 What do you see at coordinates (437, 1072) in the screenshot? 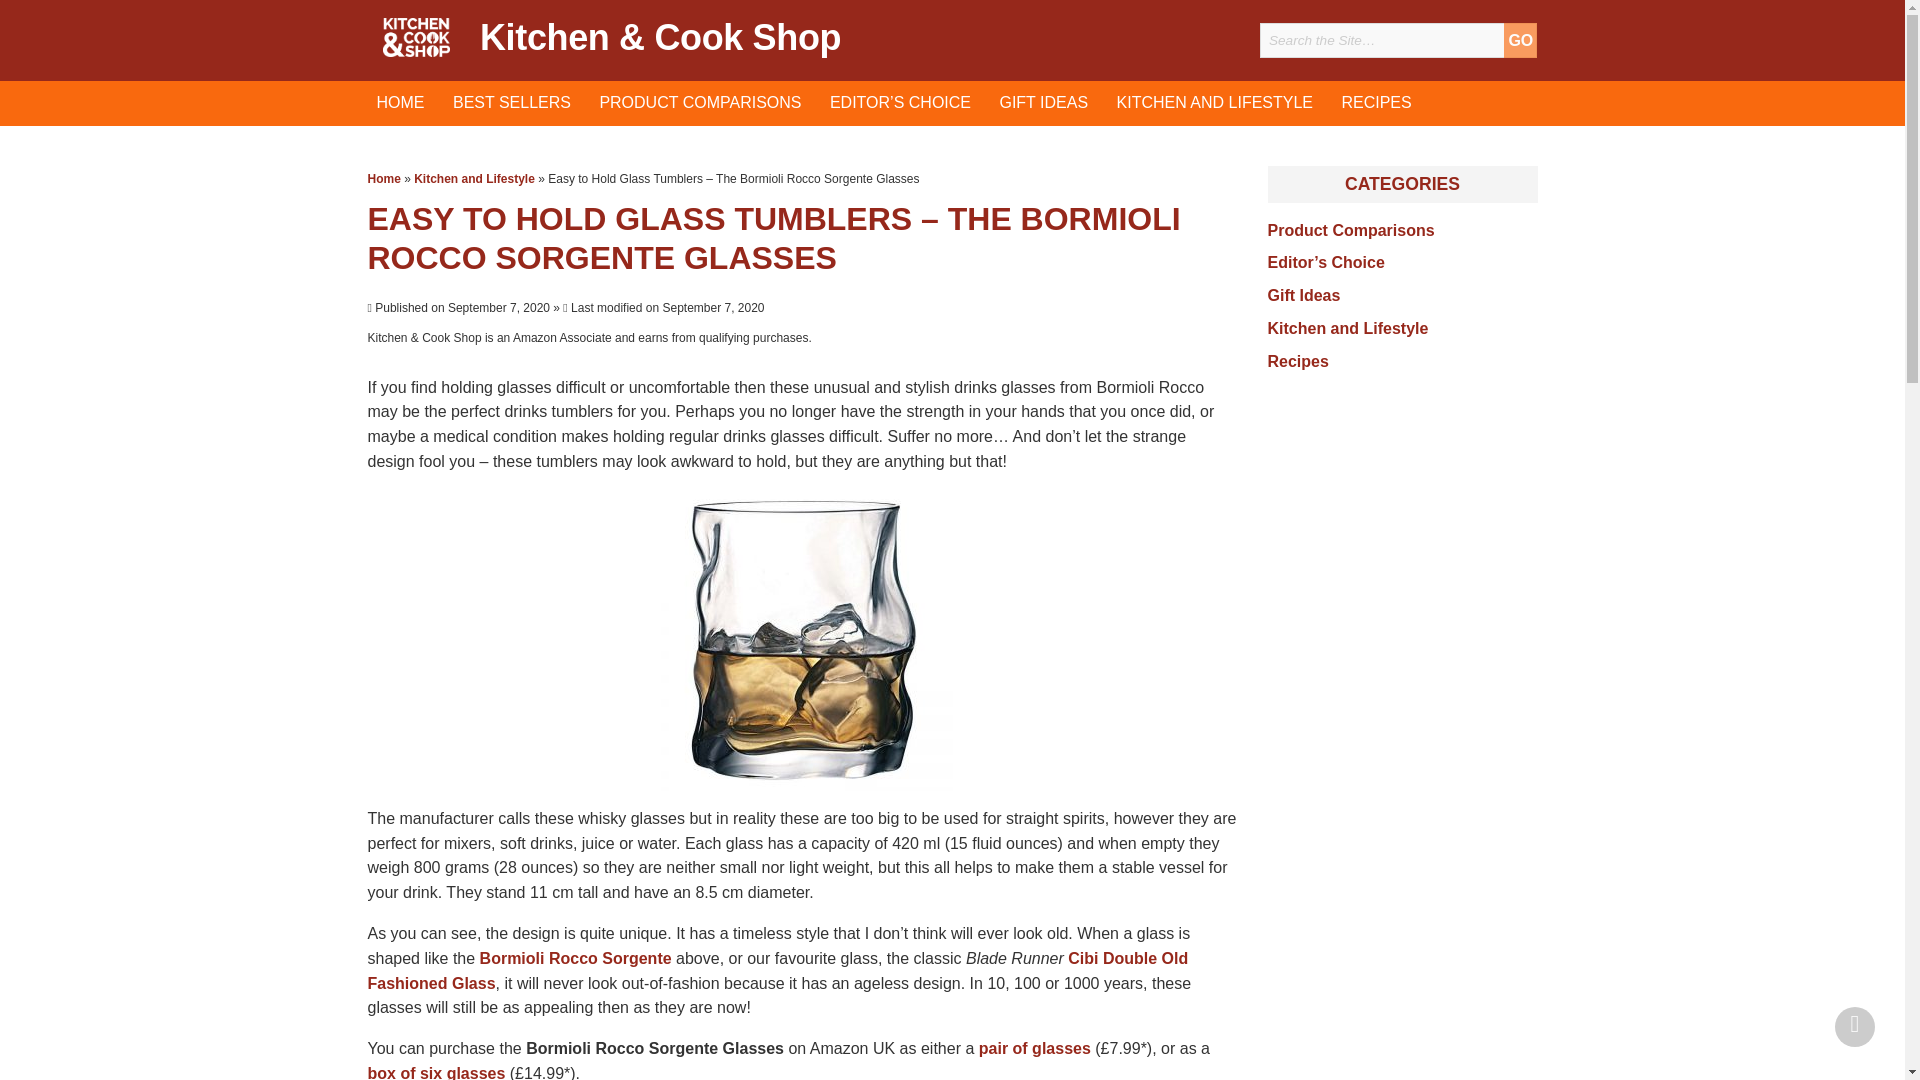
I see `box of six glasses` at bounding box center [437, 1072].